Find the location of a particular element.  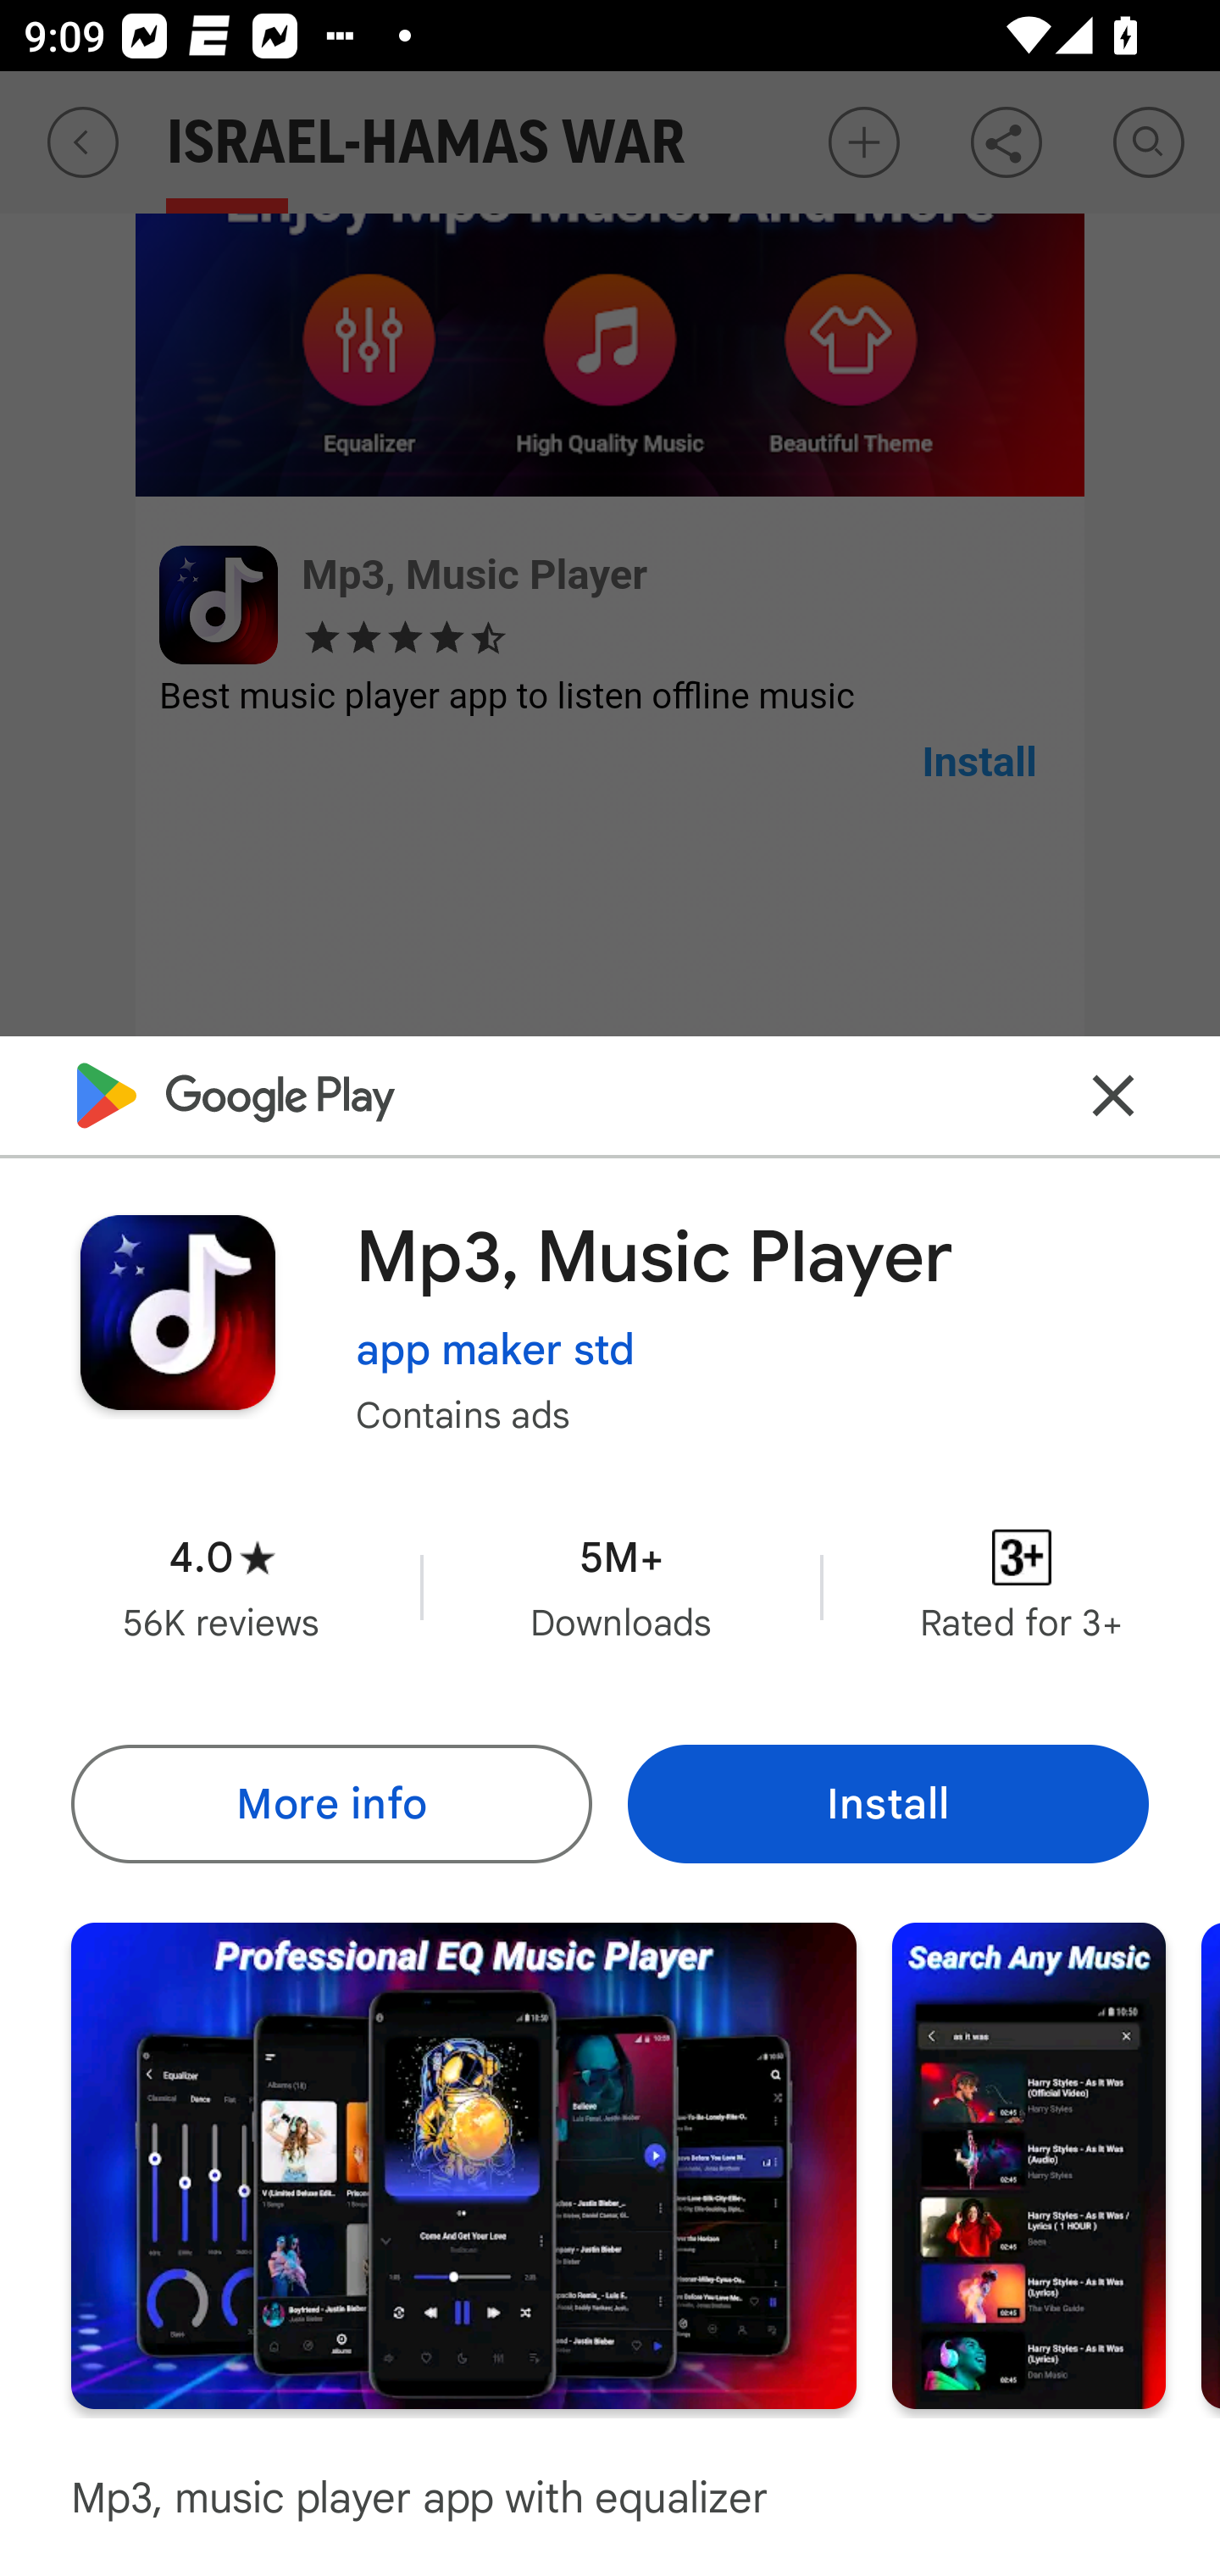

Screenshot "1" of "7" is located at coordinates (463, 2164).